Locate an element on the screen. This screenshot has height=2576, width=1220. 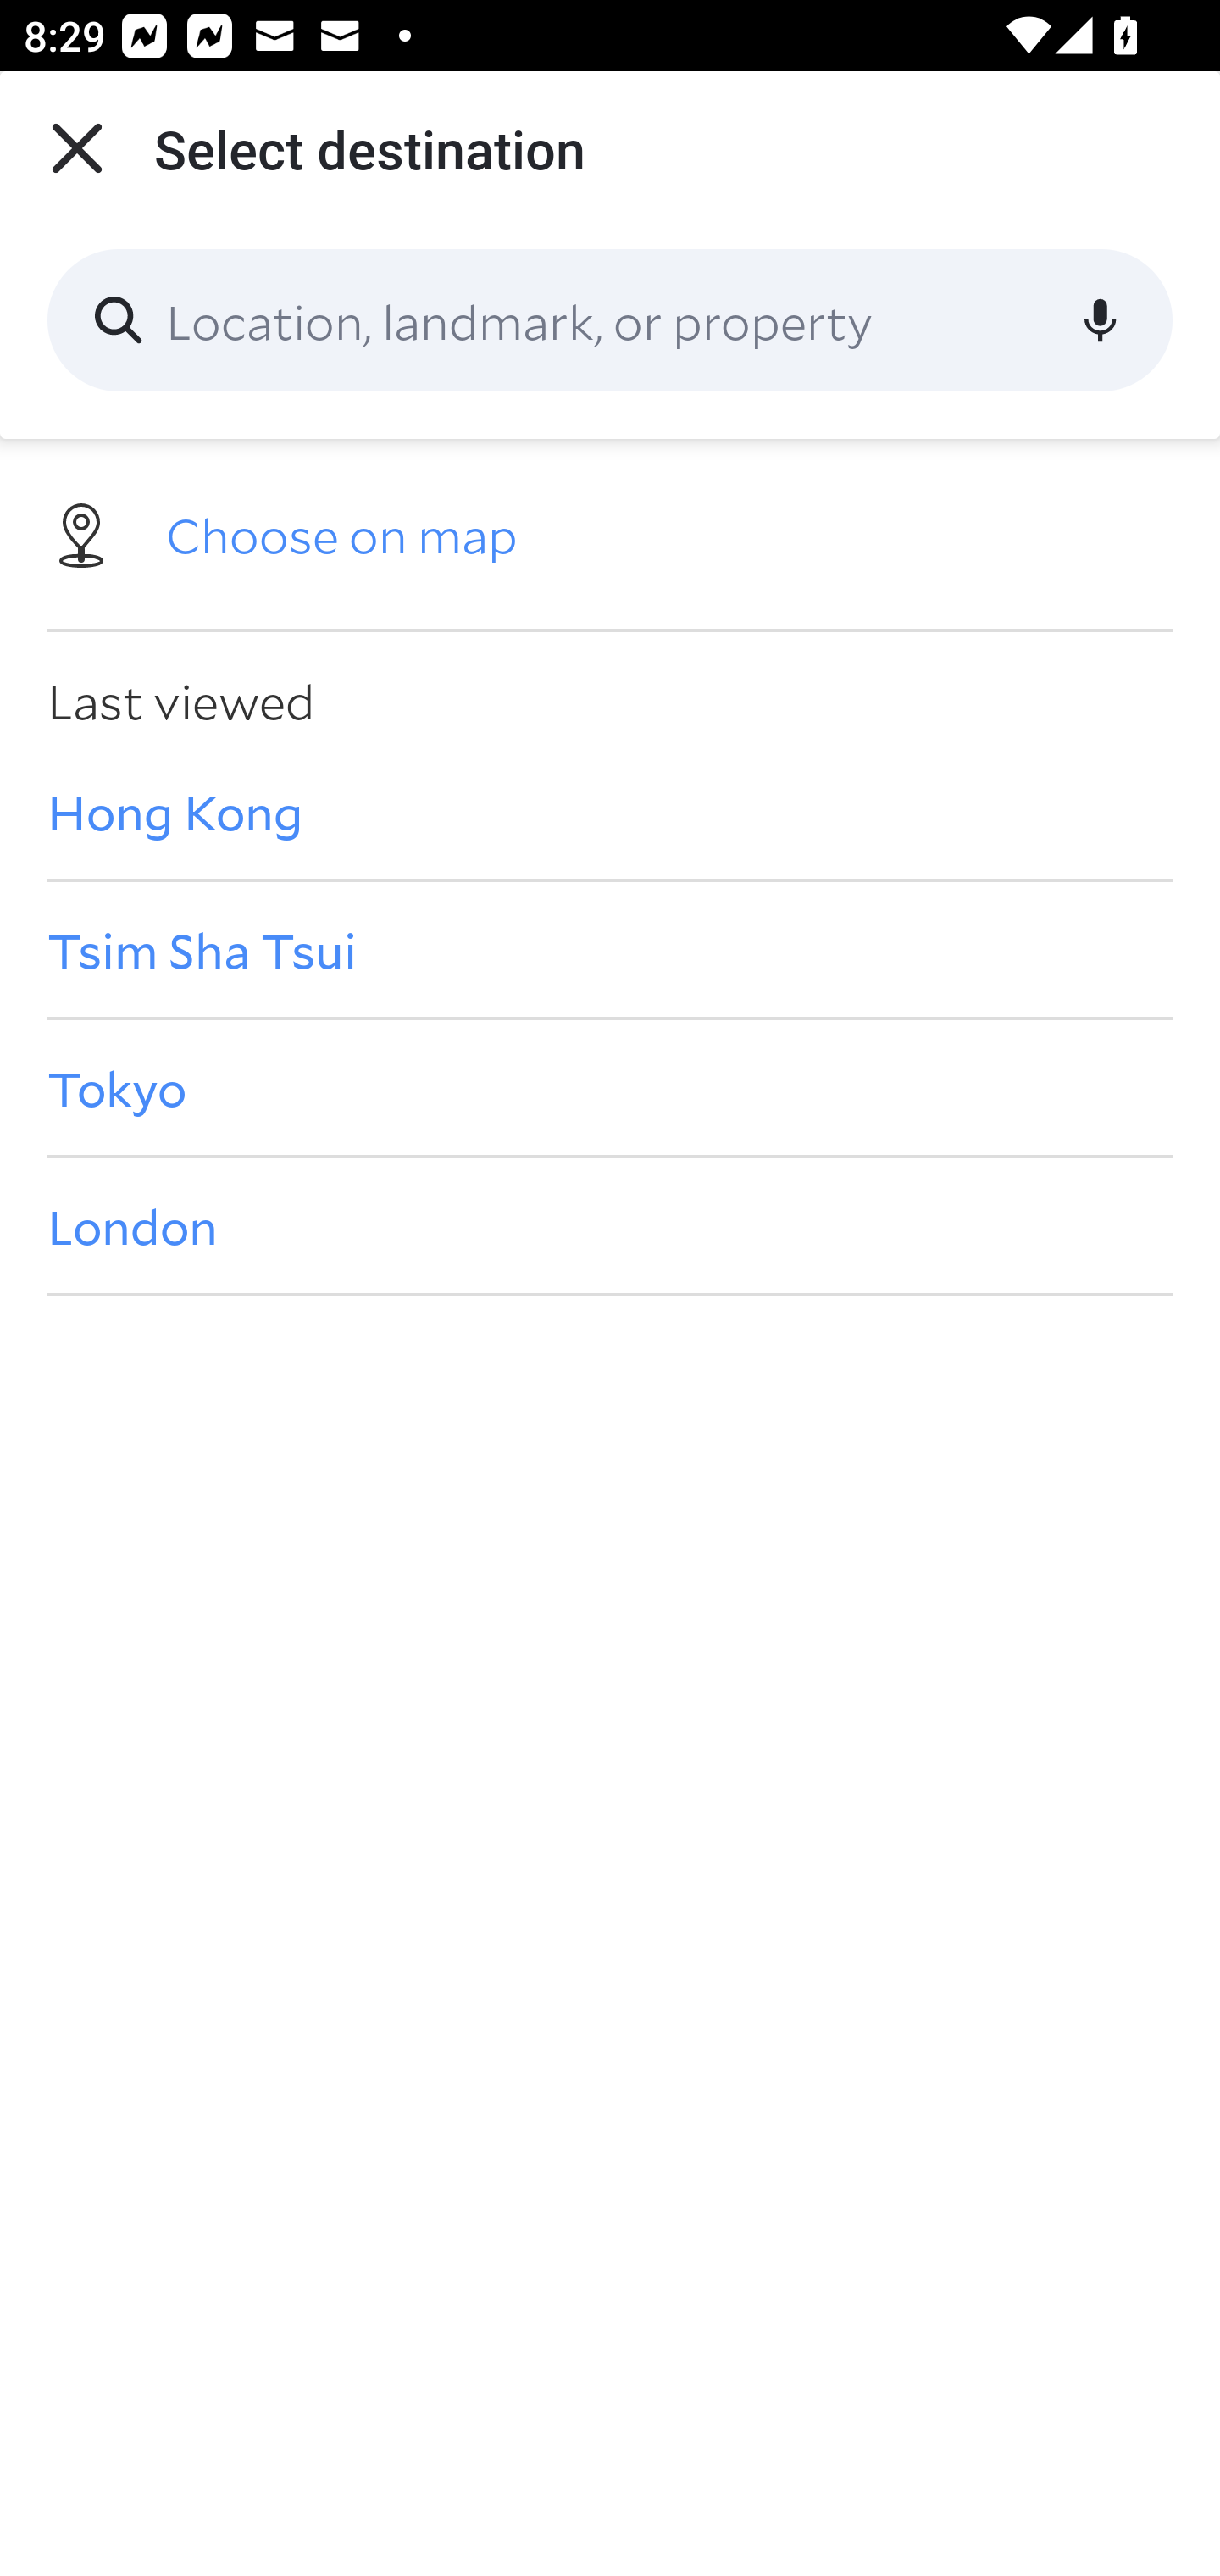
London is located at coordinates (610, 1226).